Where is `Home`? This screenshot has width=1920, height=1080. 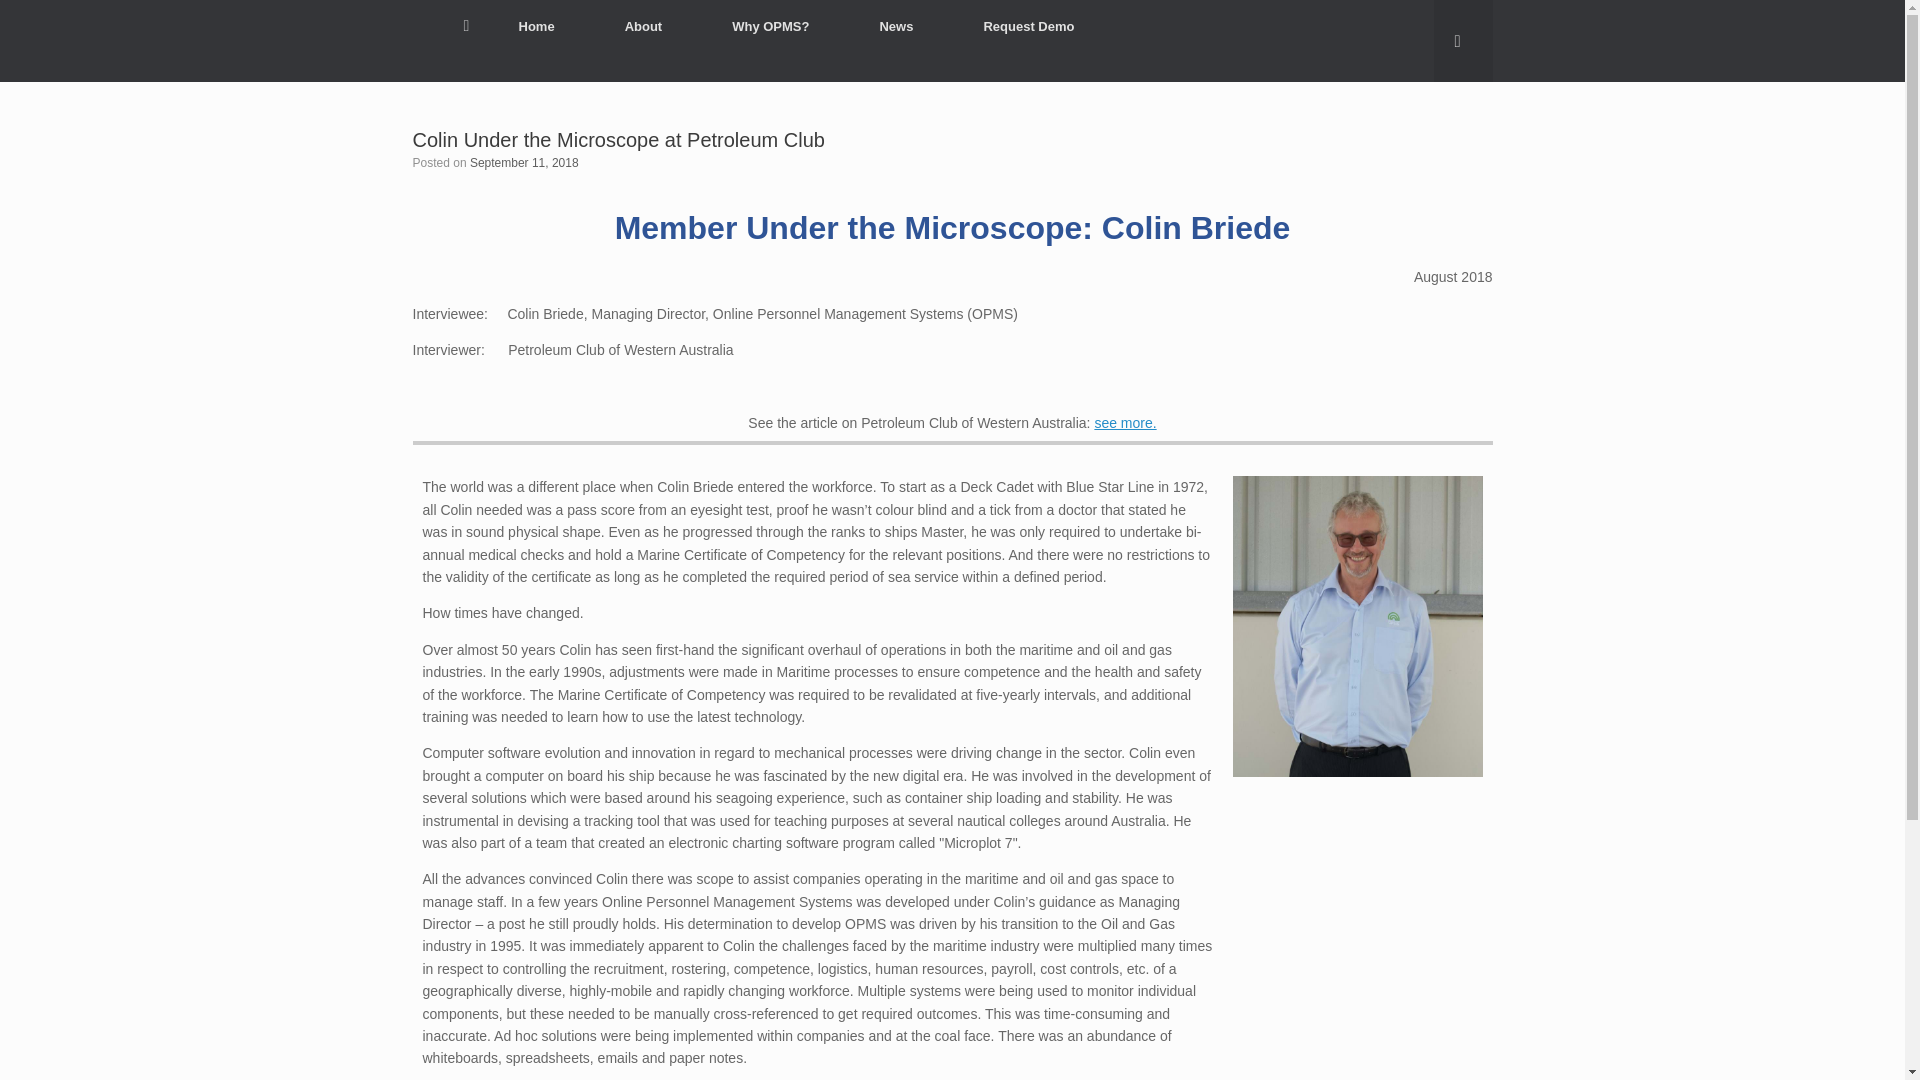
Home is located at coordinates (508, 41).